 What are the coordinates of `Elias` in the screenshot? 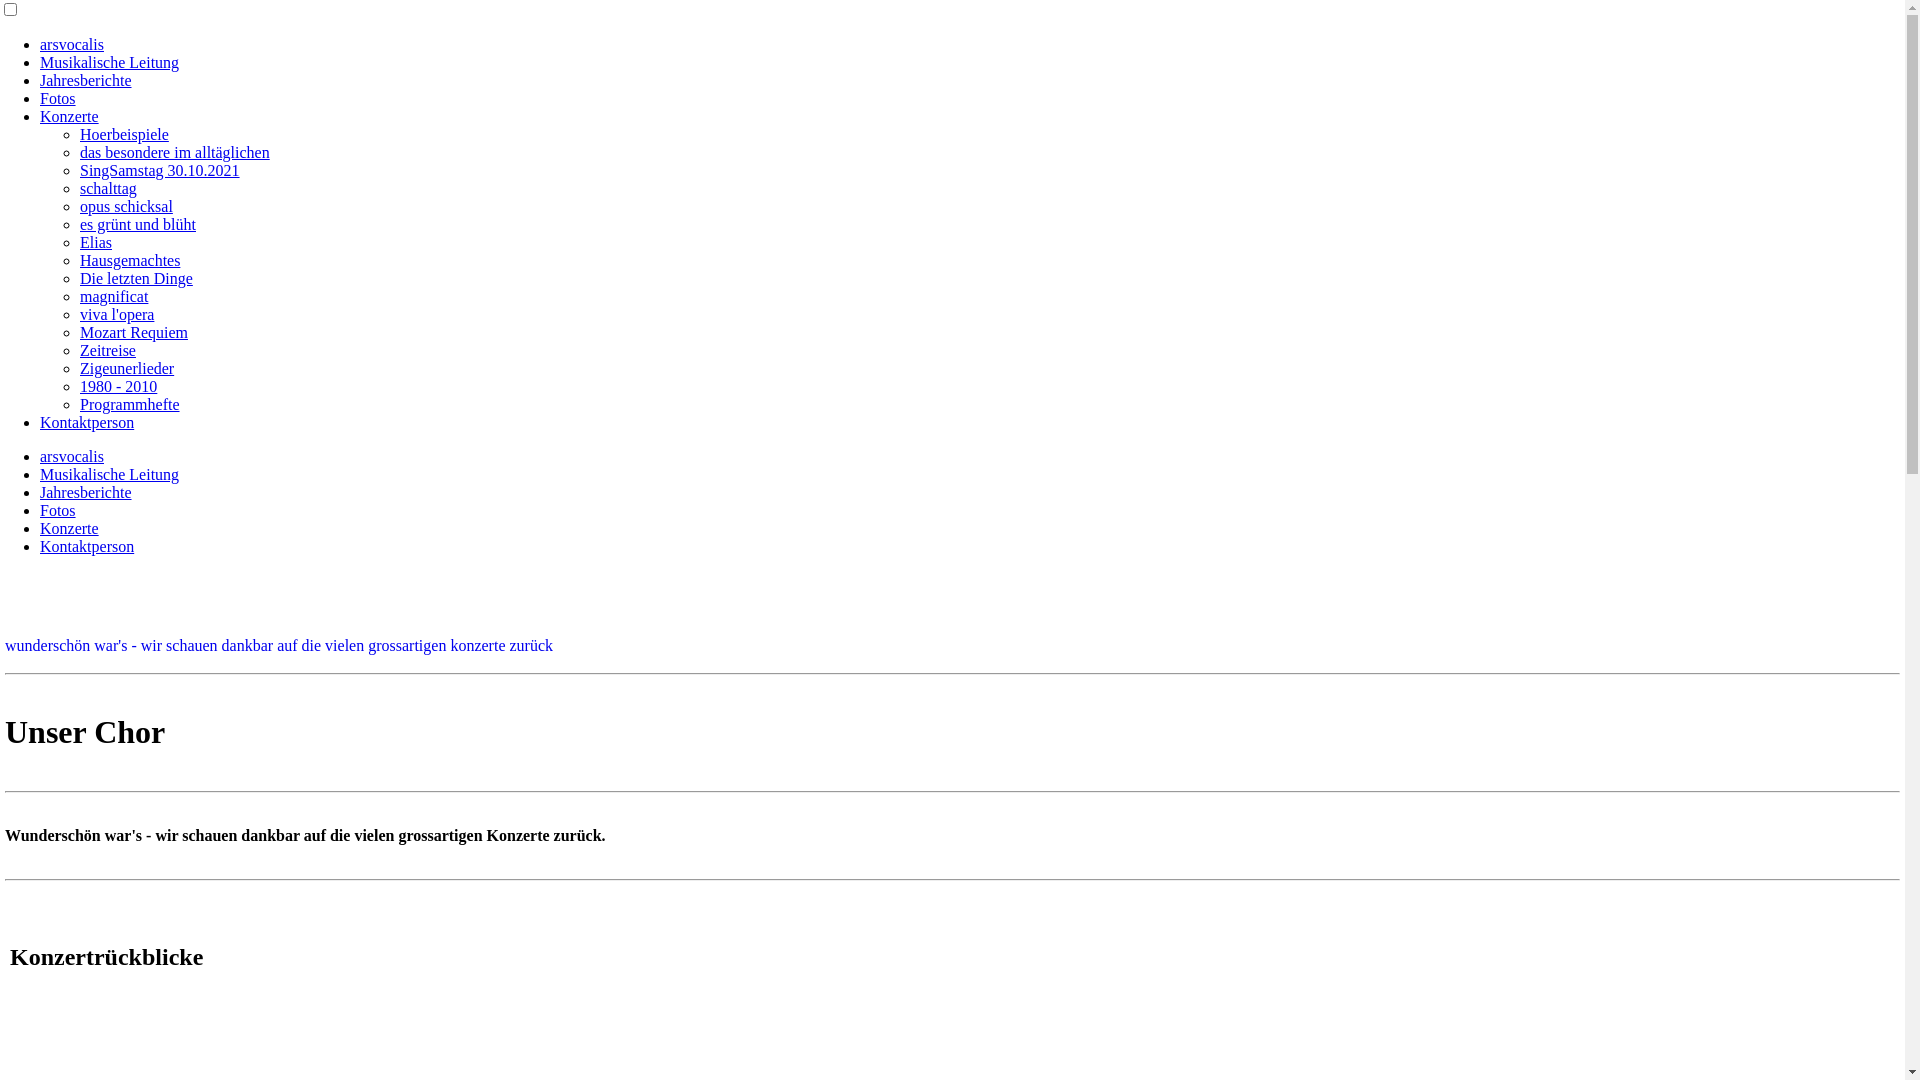 It's located at (96, 242).